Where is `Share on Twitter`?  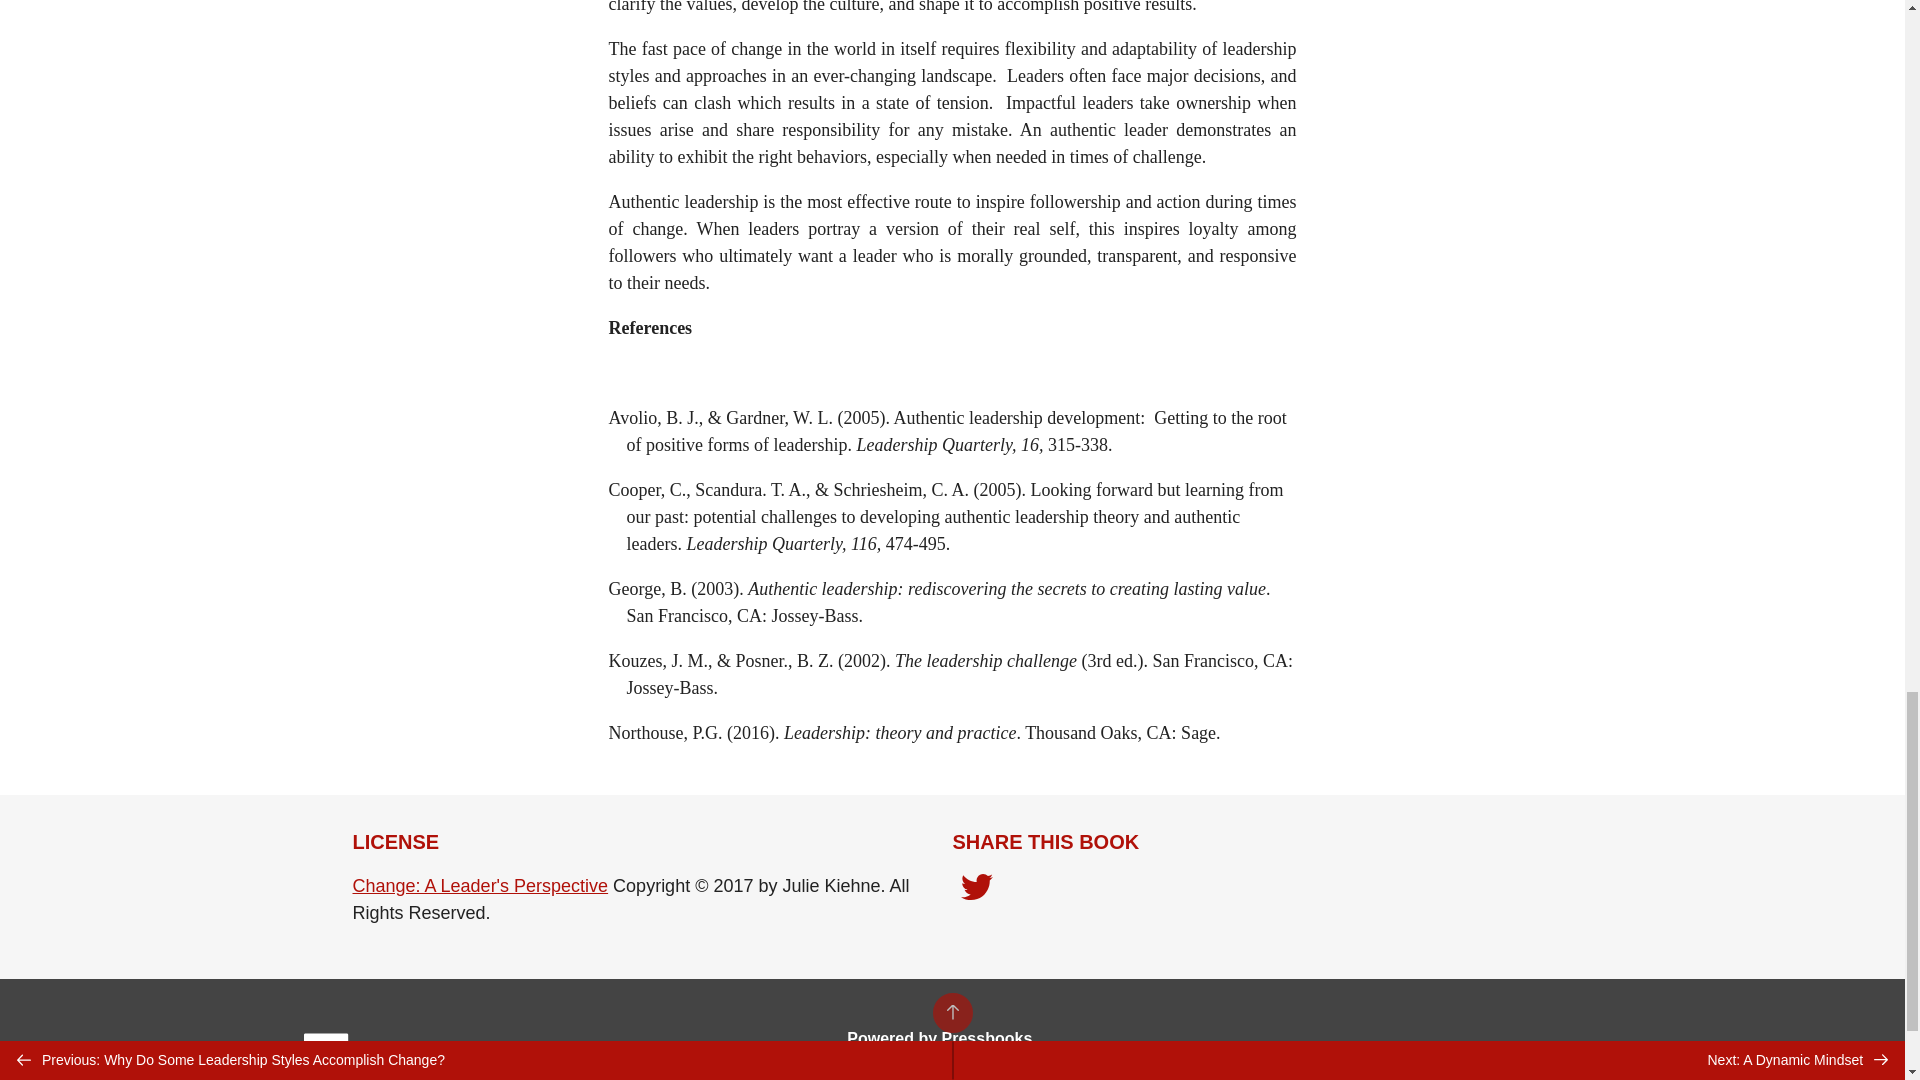
Share on Twitter is located at coordinates (976, 891).